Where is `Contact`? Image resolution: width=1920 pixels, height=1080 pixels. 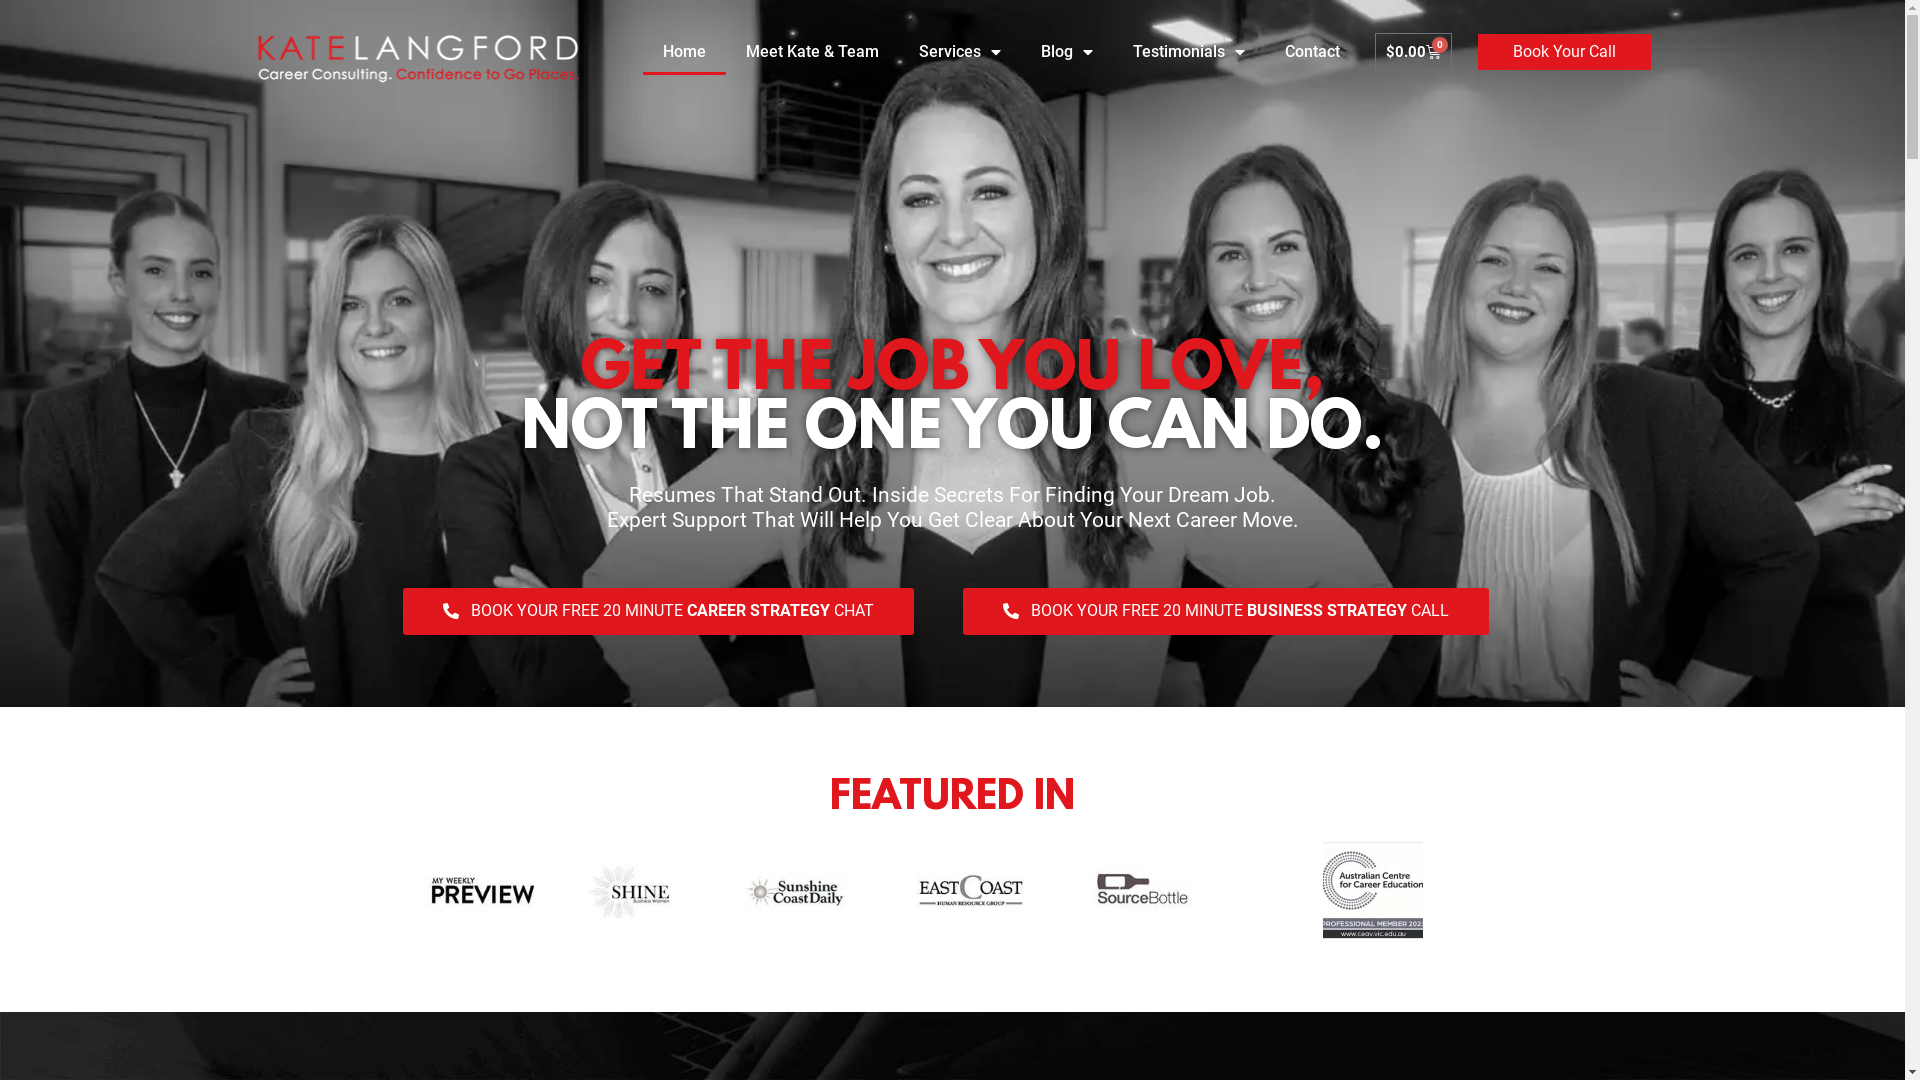
Contact is located at coordinates (1312, 52).